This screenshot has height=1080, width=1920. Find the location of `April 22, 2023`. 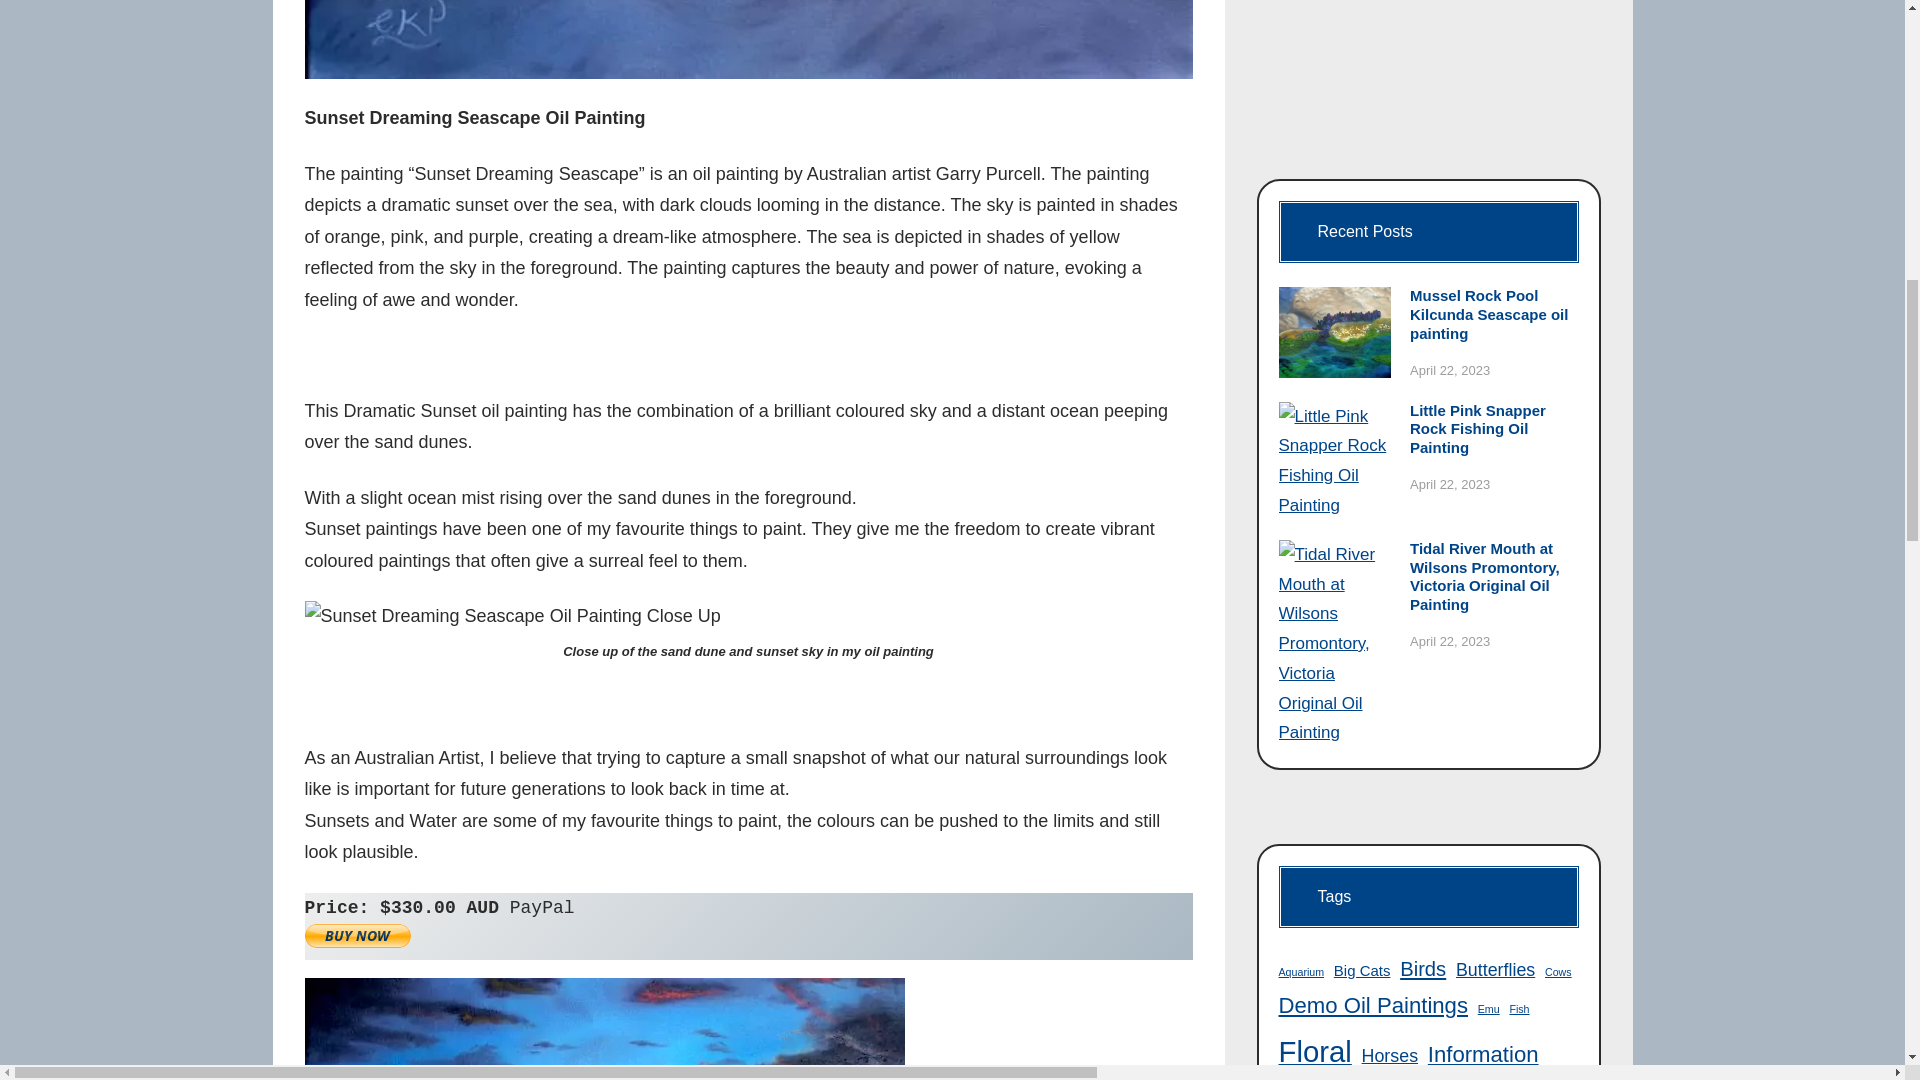

April 22, 2023 is located at coordinates (1449, 370).